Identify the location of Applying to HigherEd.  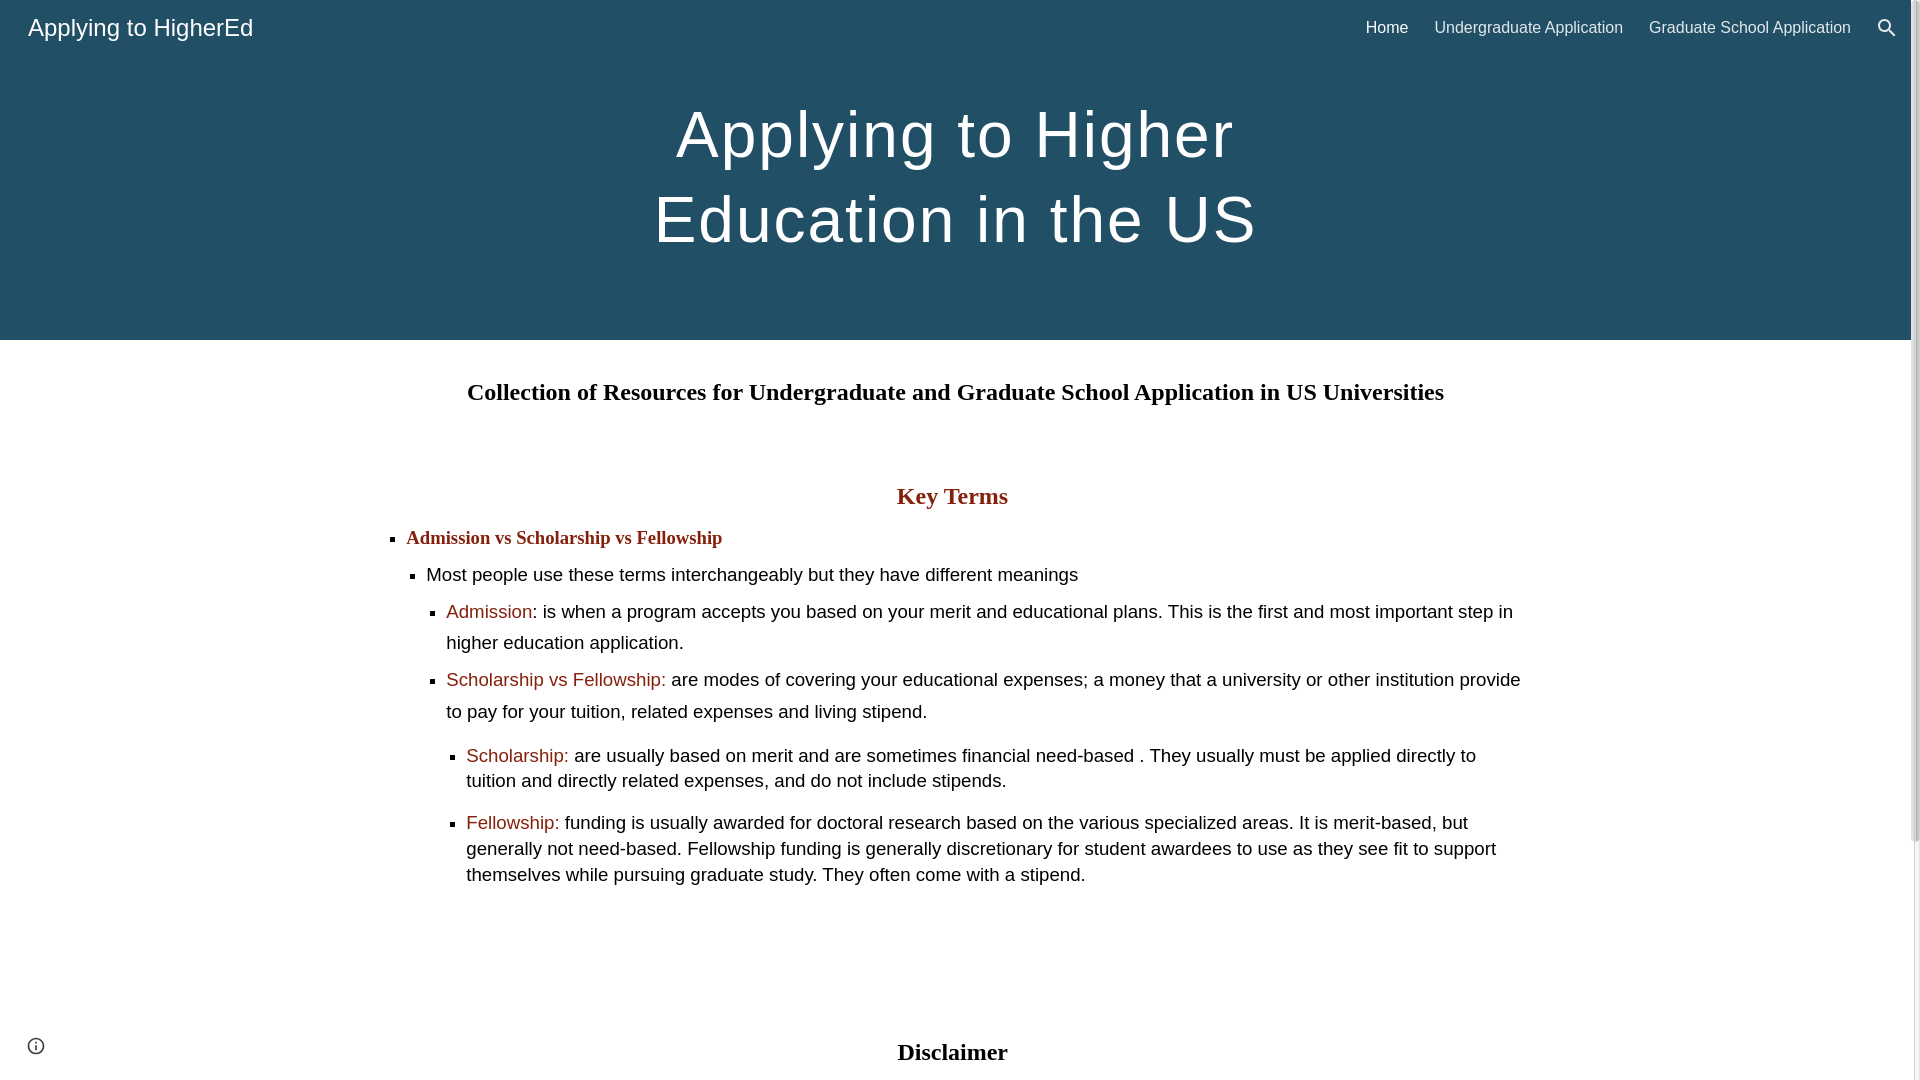
(140, 24).